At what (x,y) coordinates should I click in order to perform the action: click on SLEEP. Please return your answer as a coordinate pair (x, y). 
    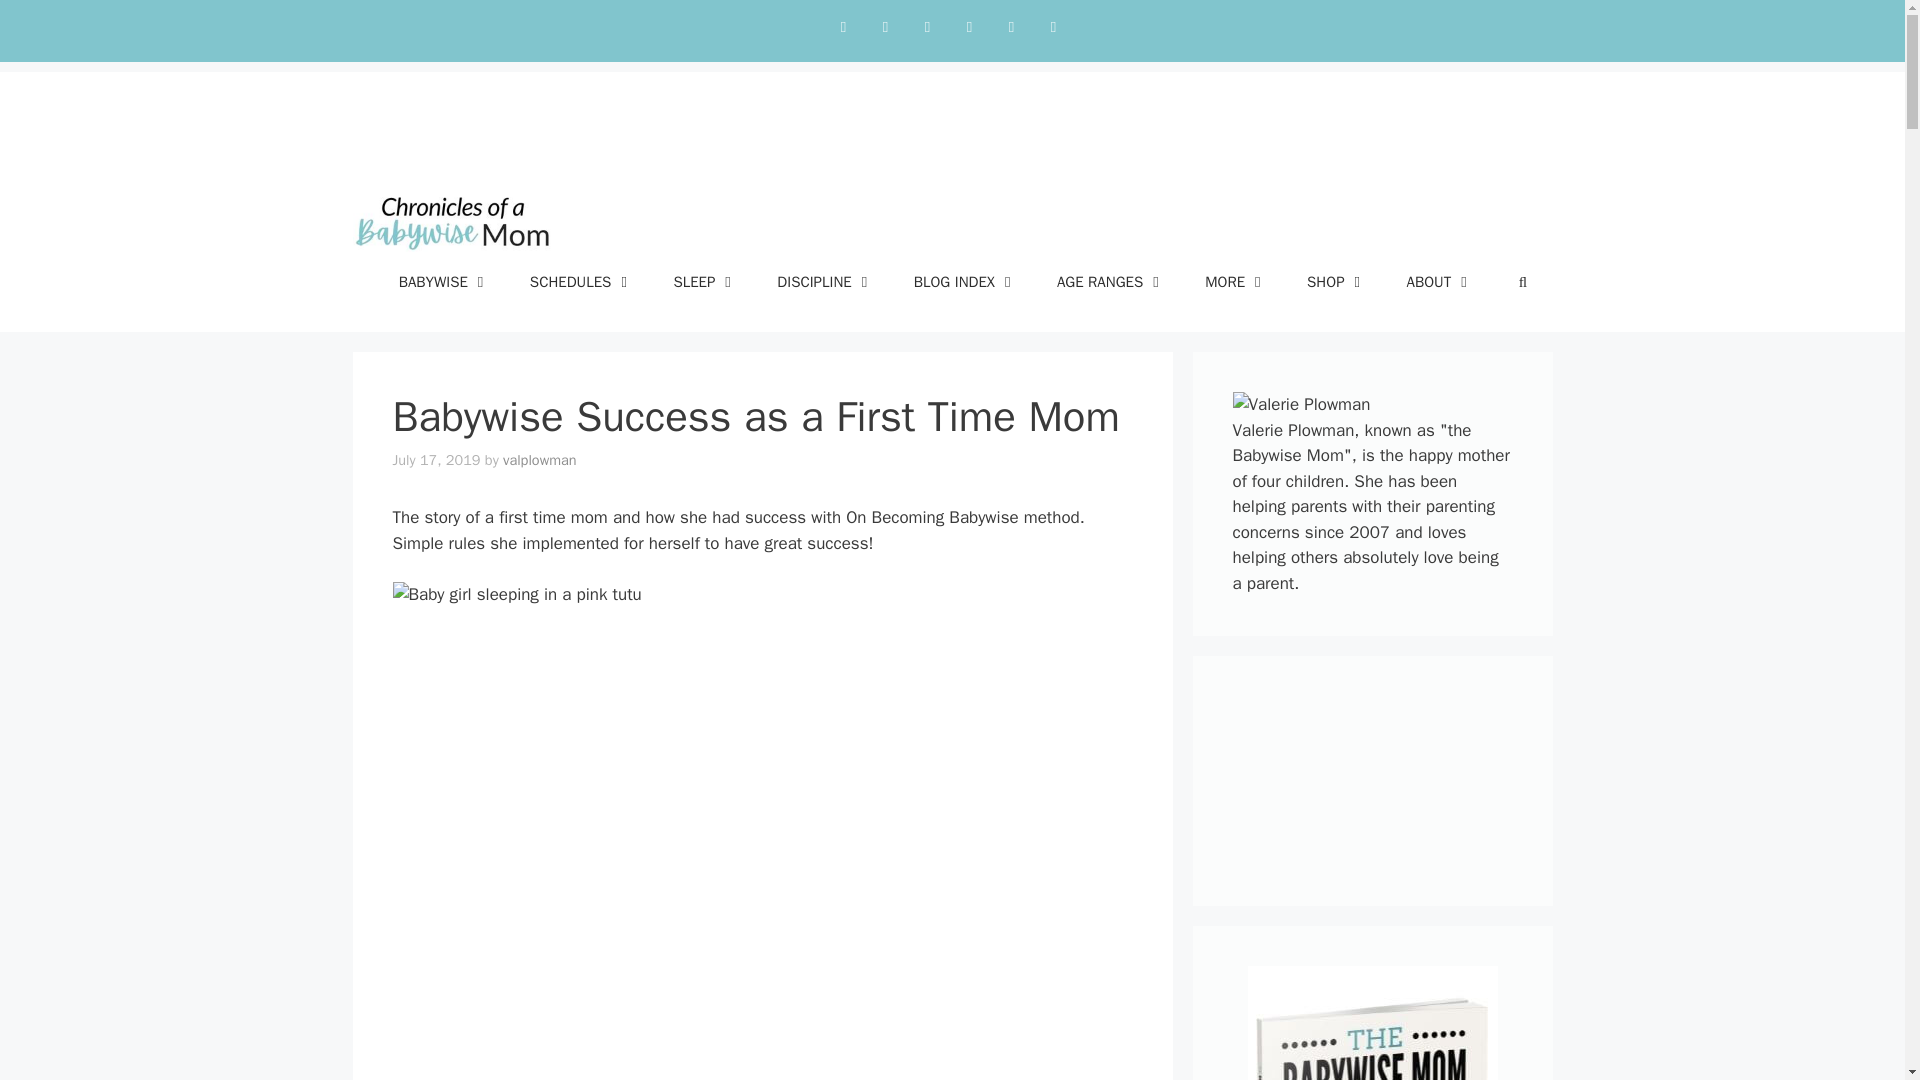
    Looking at the image, I should click on (704, 282).